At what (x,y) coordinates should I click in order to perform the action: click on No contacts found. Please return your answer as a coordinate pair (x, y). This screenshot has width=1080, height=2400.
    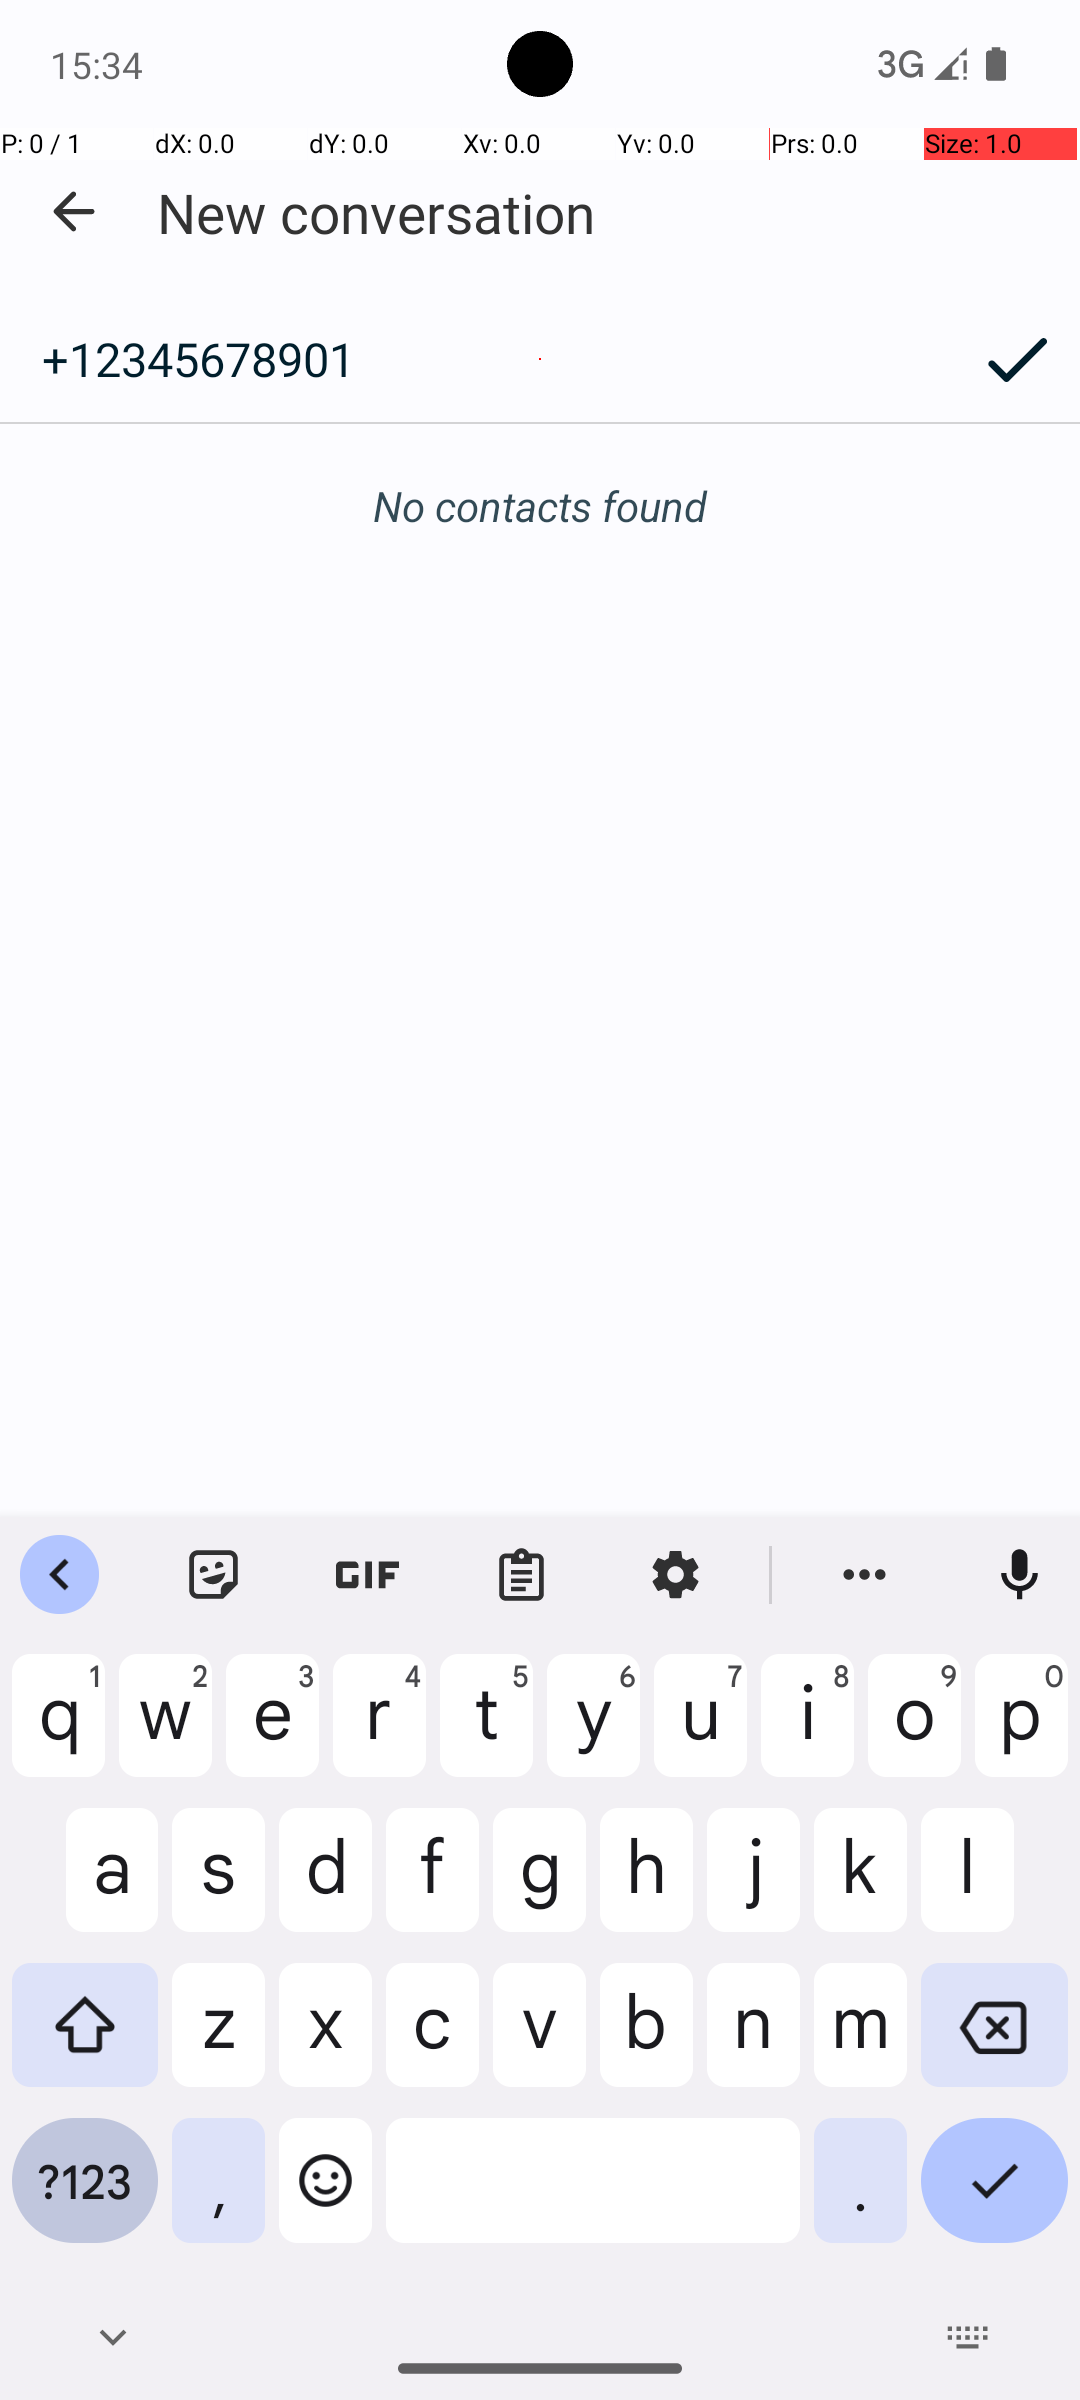
    Looking at the image, I should click on (540, 506).